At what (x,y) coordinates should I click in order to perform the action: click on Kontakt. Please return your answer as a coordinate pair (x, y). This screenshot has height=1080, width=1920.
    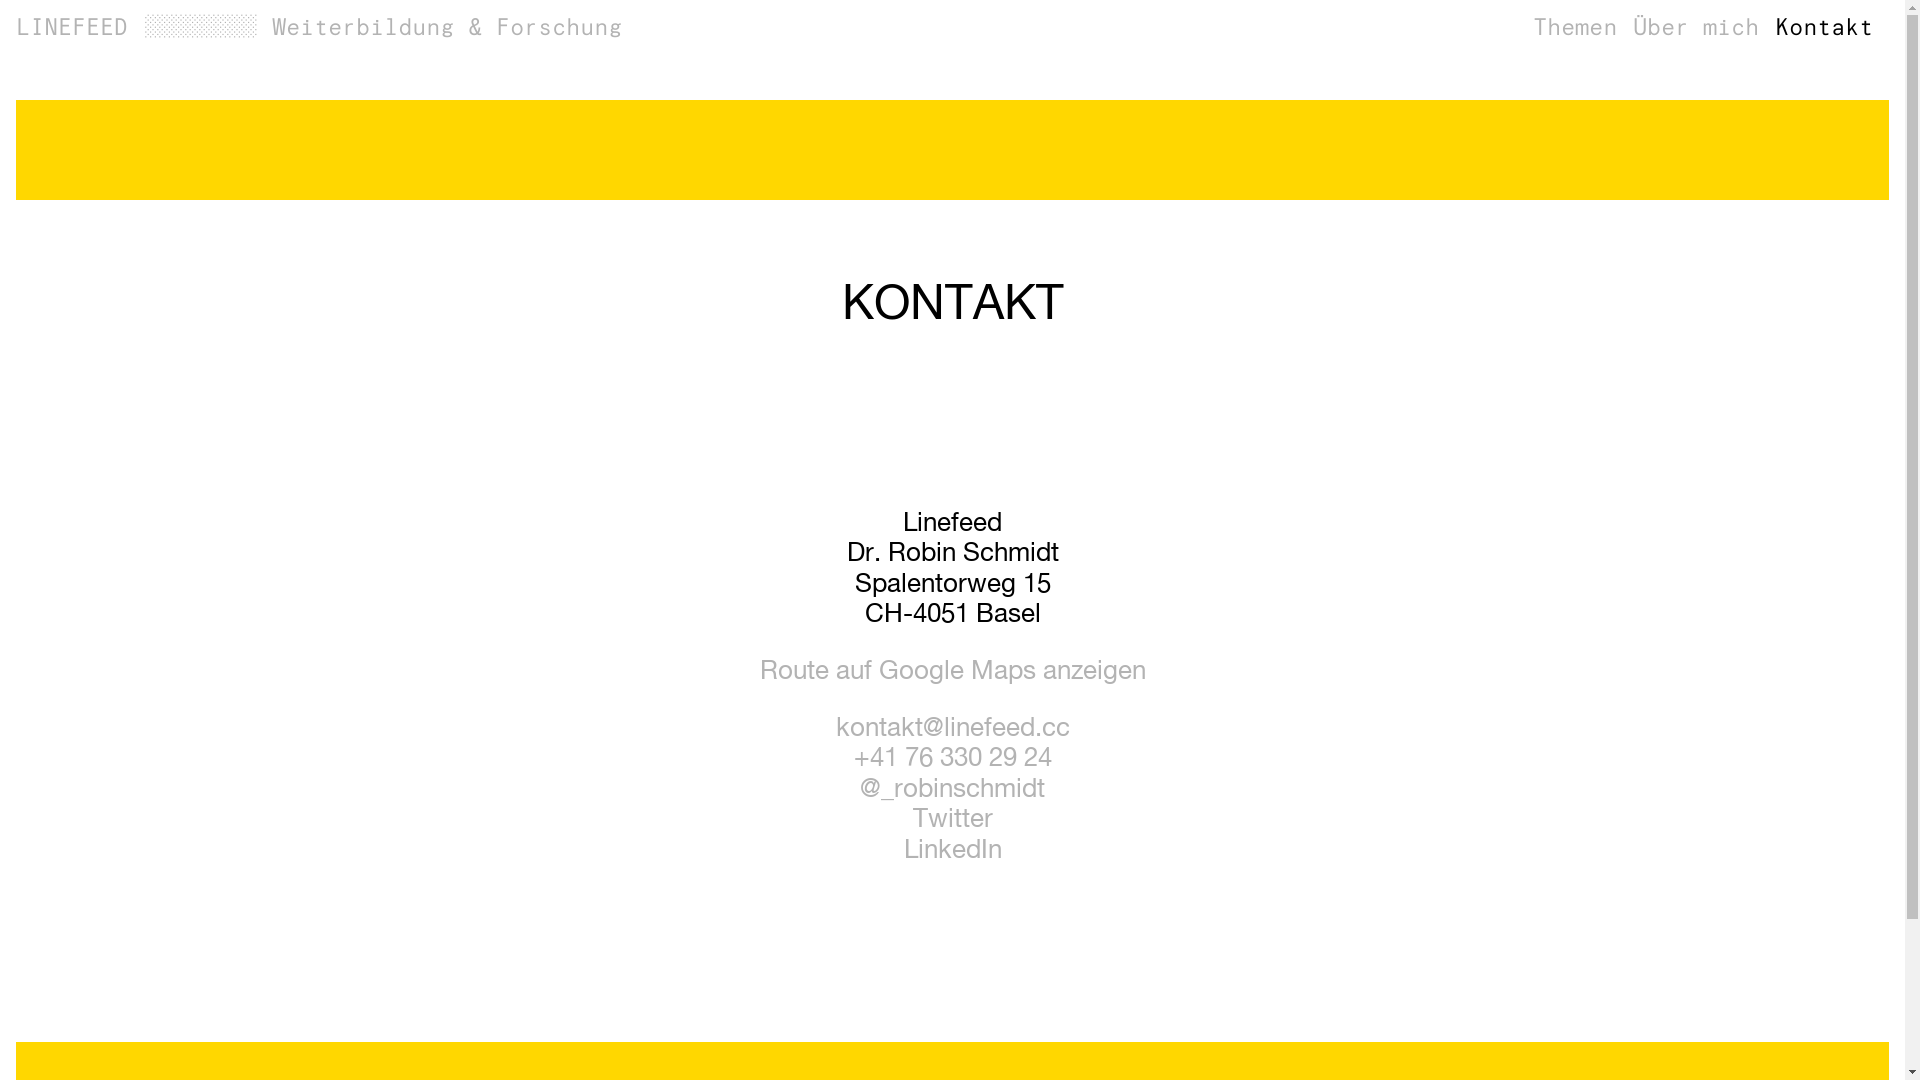
    Looking at the image, I should click on (1824, 28).